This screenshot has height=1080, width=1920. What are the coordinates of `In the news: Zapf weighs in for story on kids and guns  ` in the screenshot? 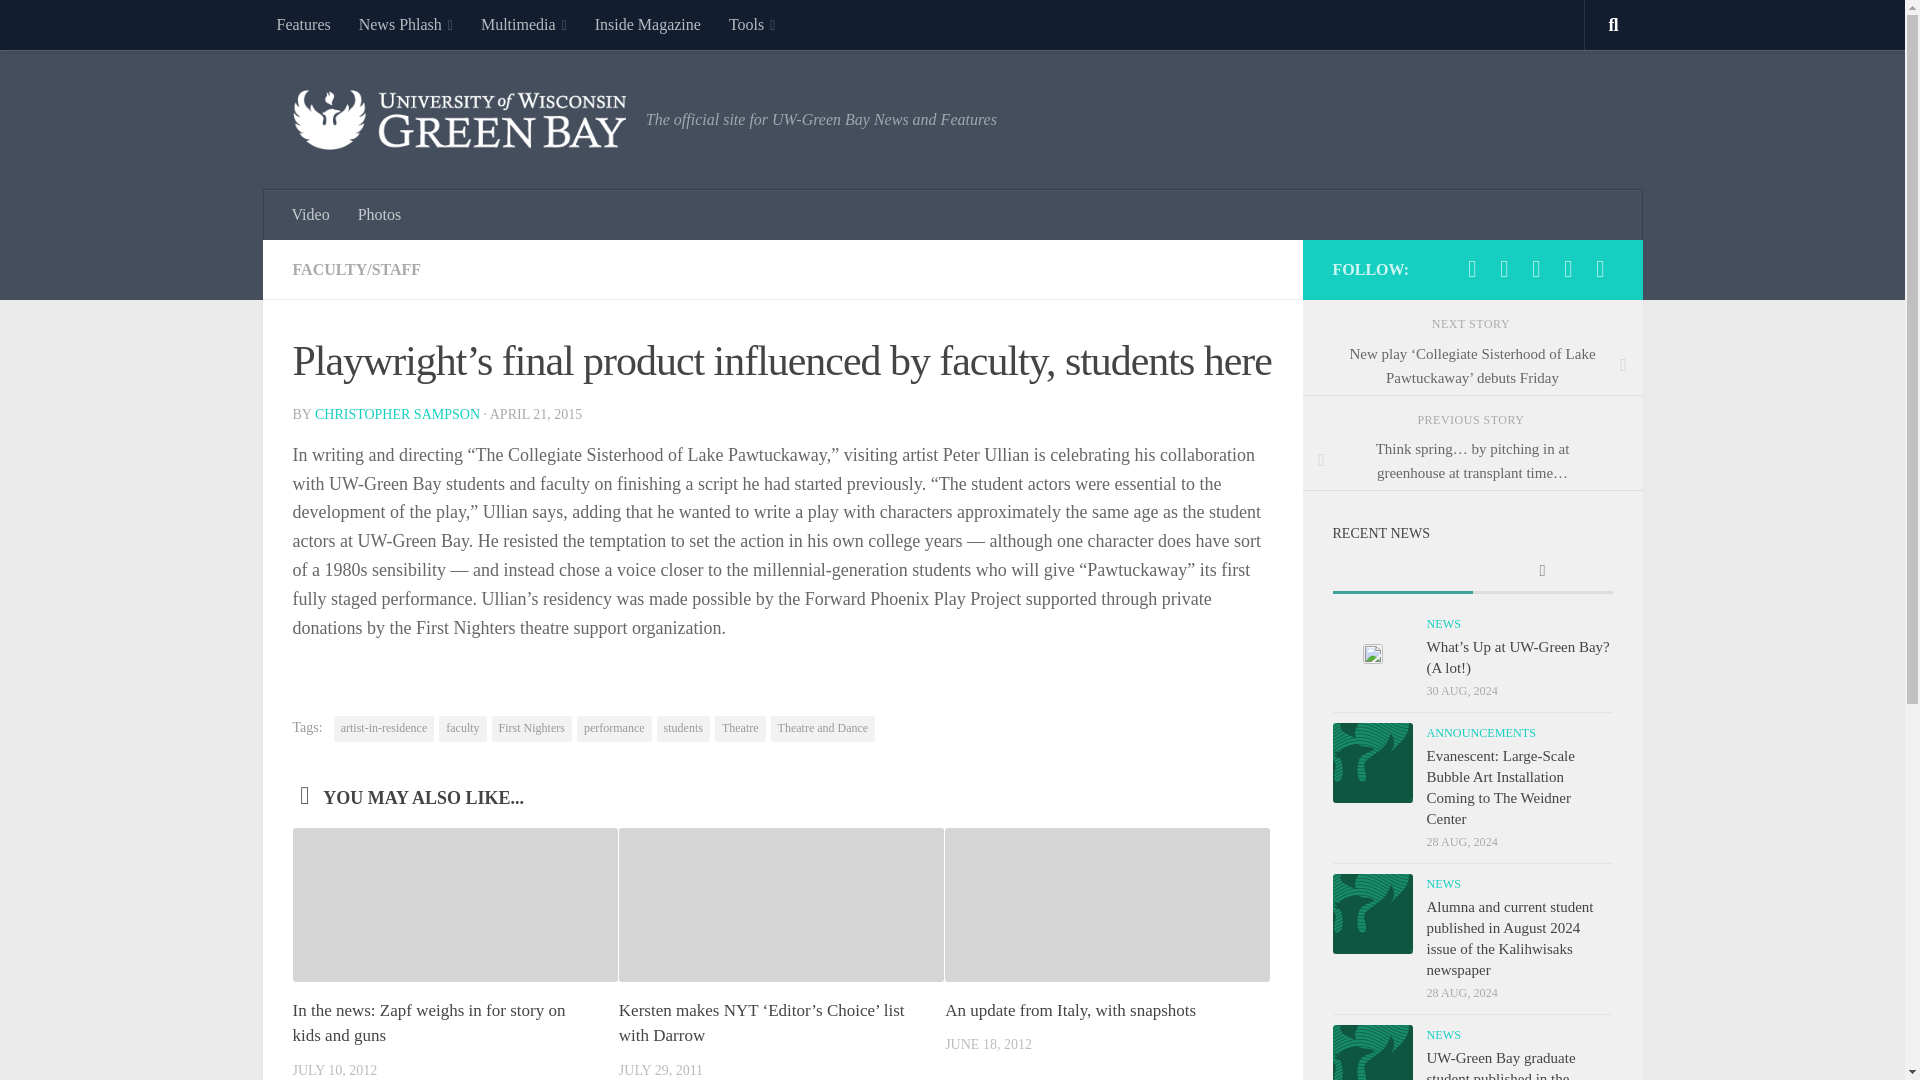 It's located at (428, 1024).